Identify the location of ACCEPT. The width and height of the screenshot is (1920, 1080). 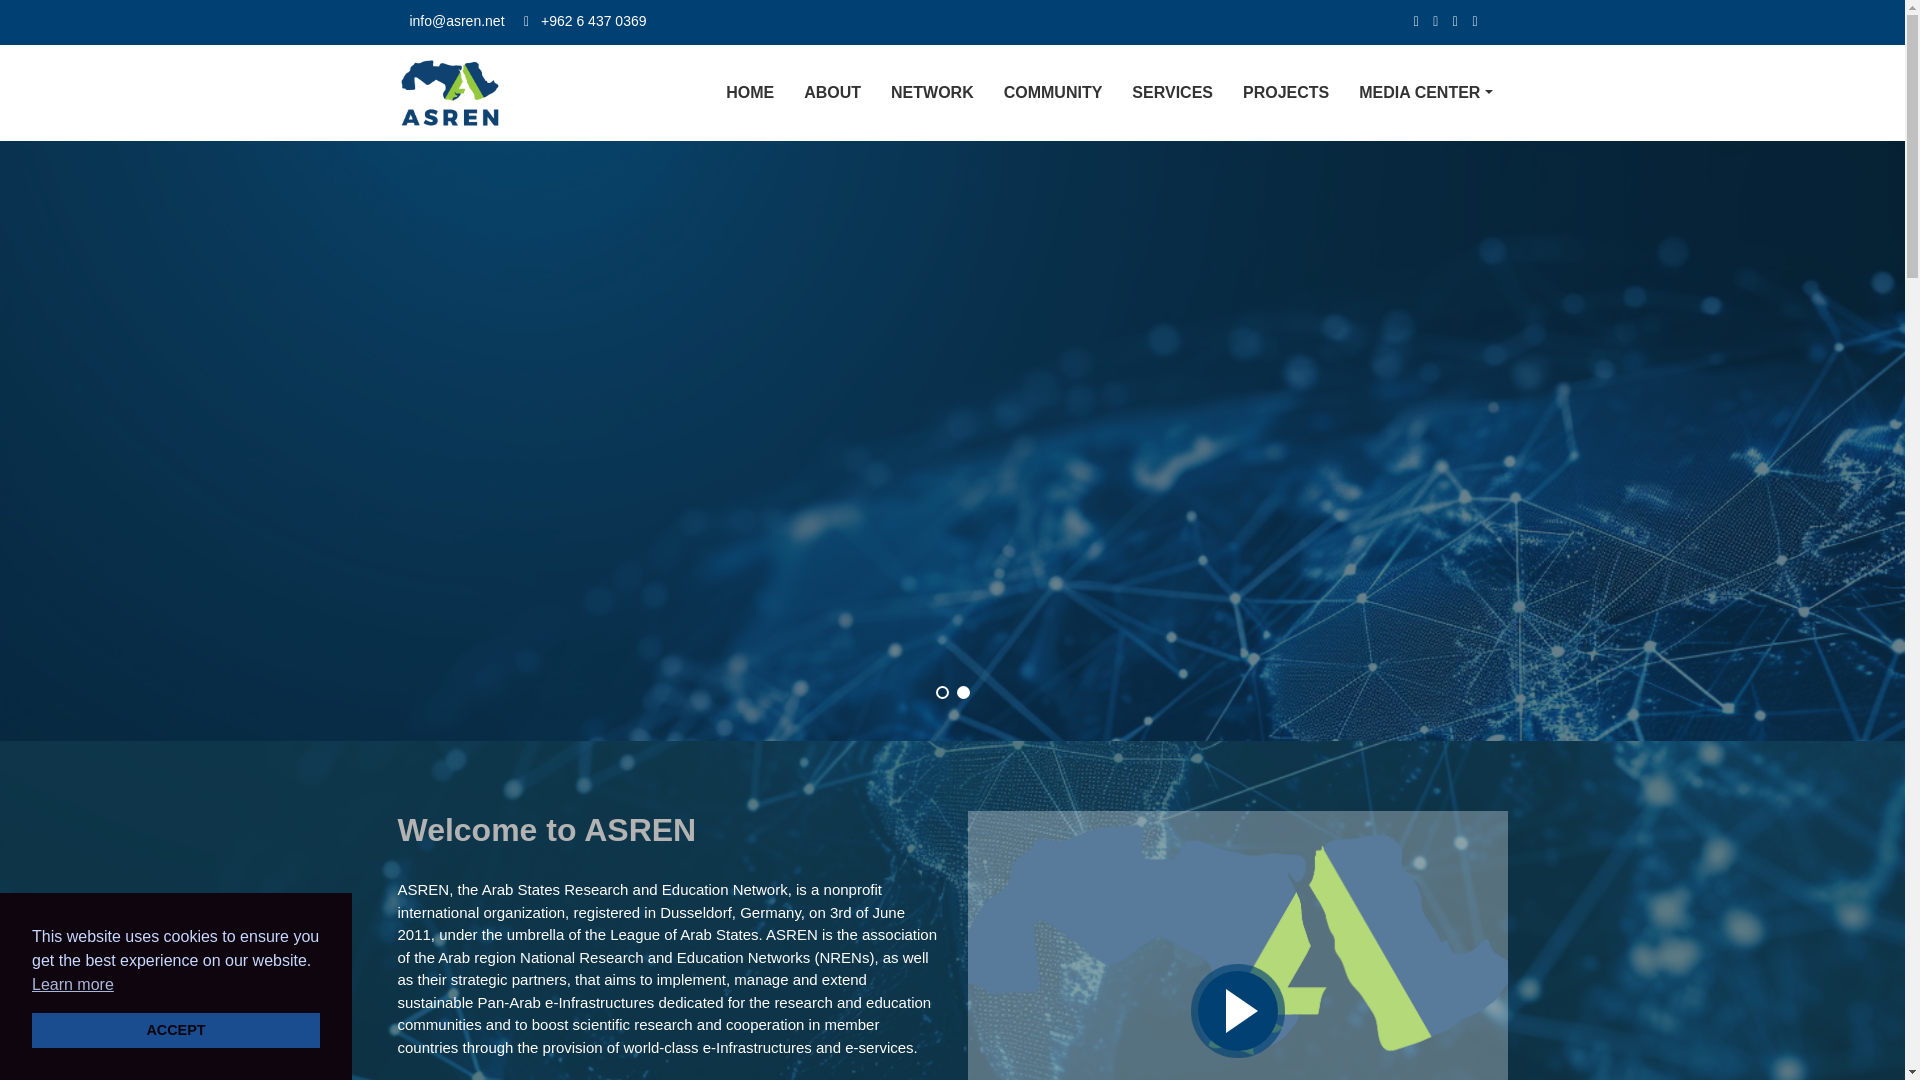
(176, 1029).